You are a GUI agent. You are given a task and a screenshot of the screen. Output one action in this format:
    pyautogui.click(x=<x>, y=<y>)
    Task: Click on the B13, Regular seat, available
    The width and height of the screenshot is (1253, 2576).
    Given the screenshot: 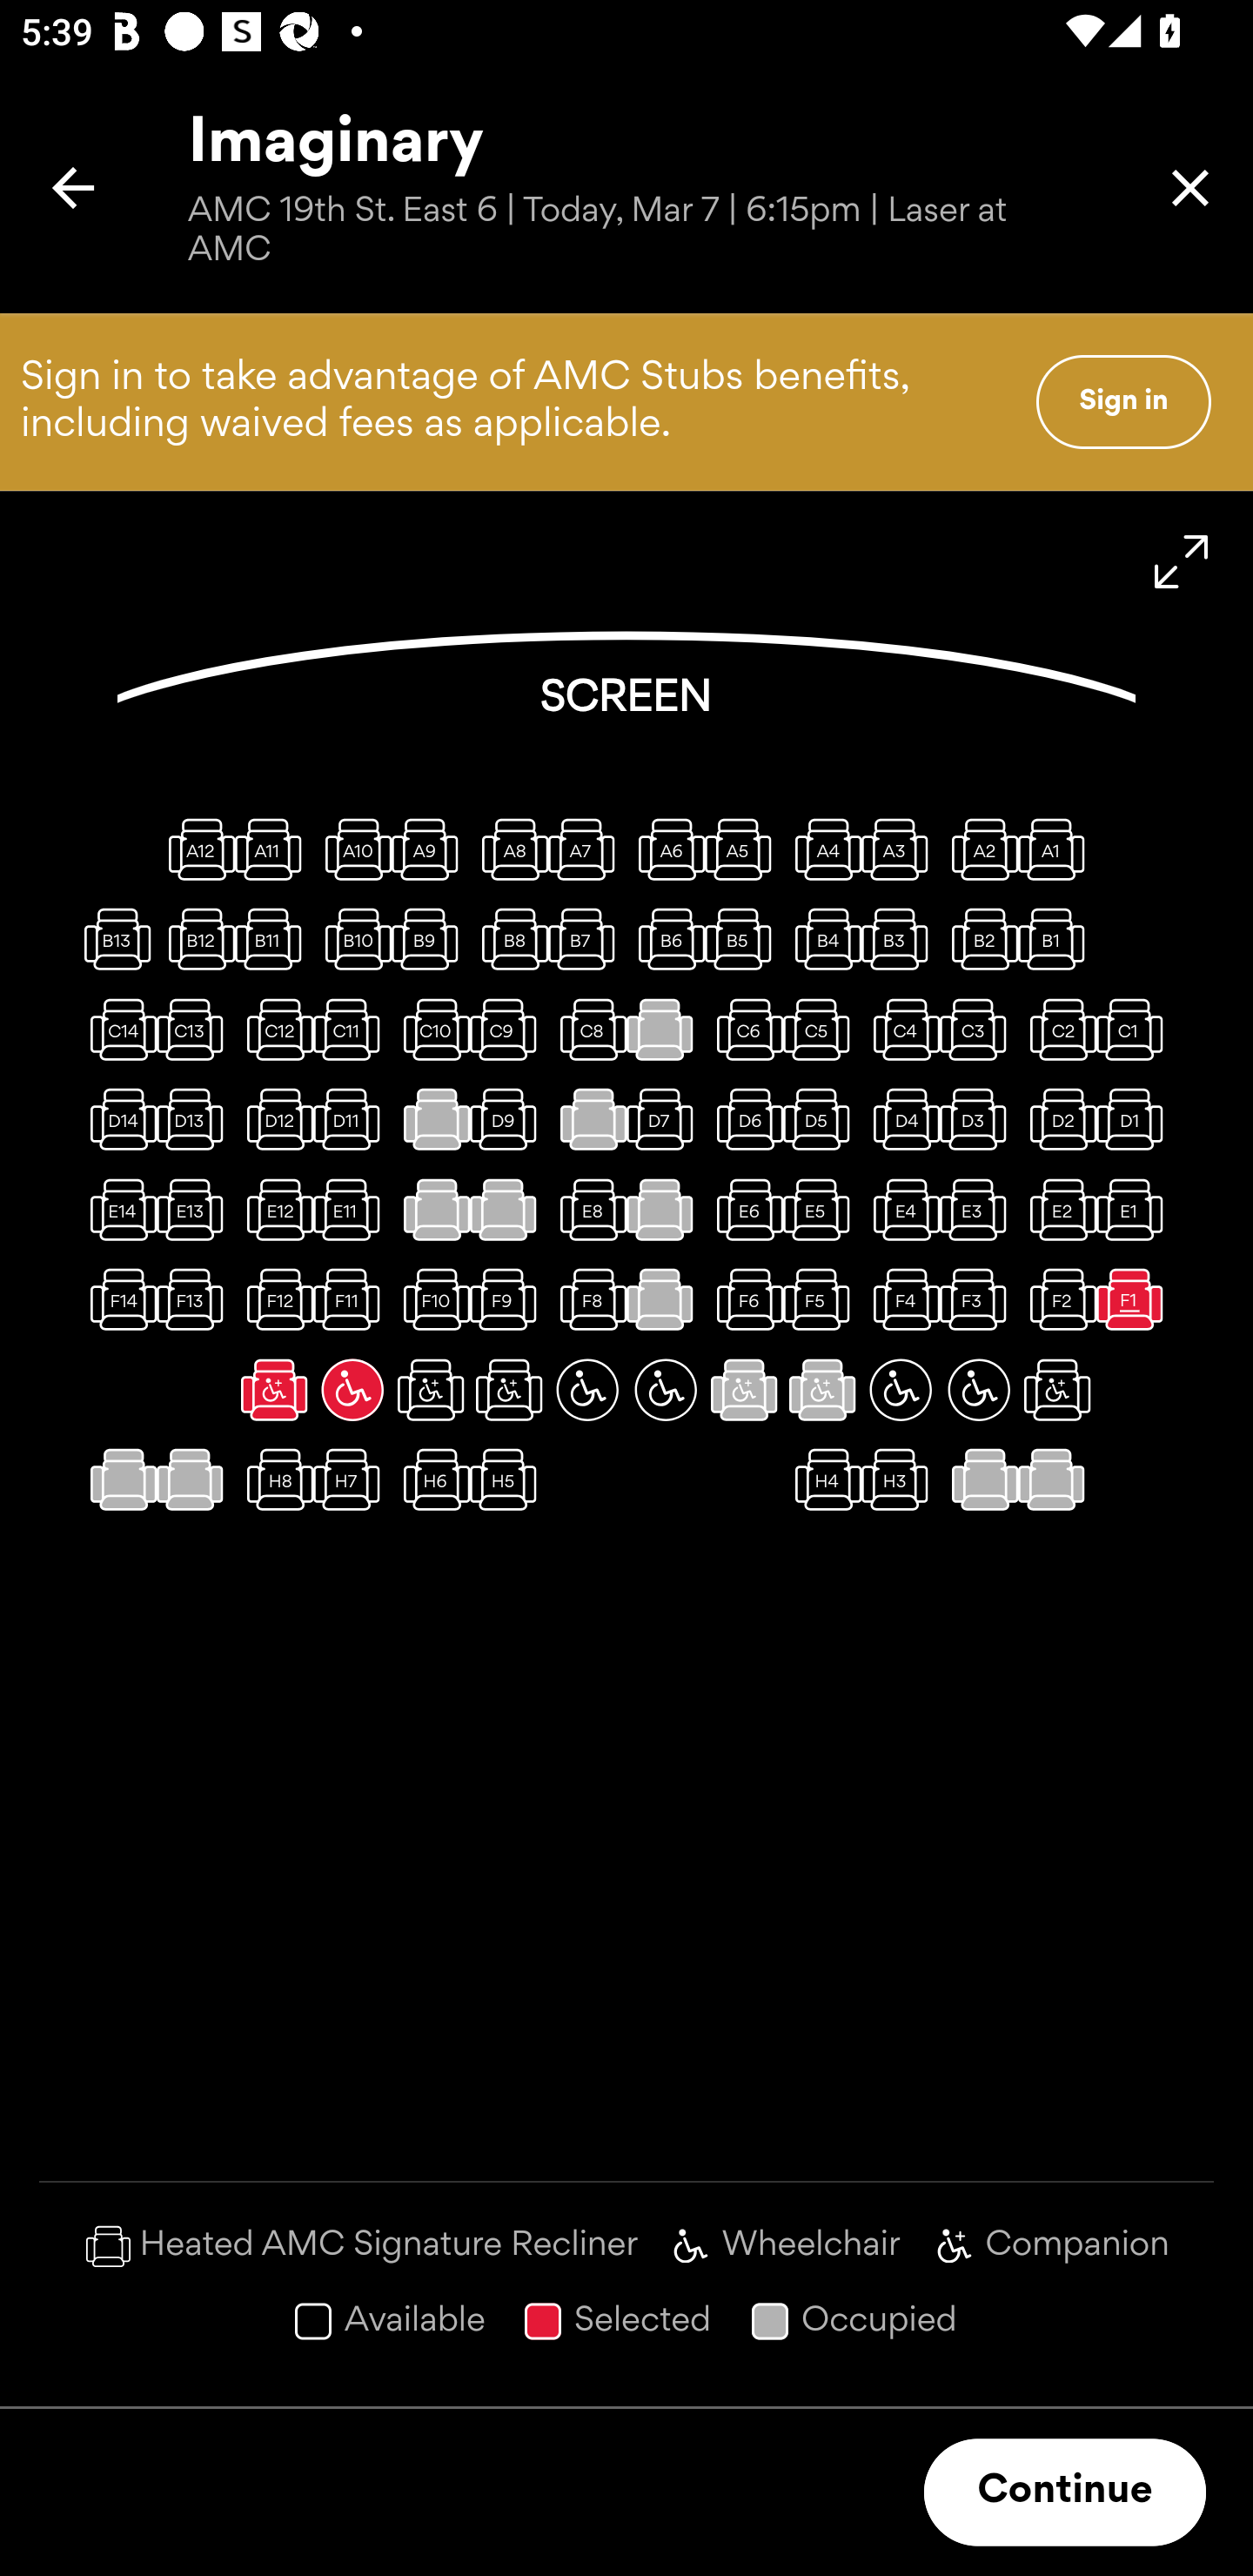 What is the action you would take?
    pyautogui.click(x=117, y=938)
    